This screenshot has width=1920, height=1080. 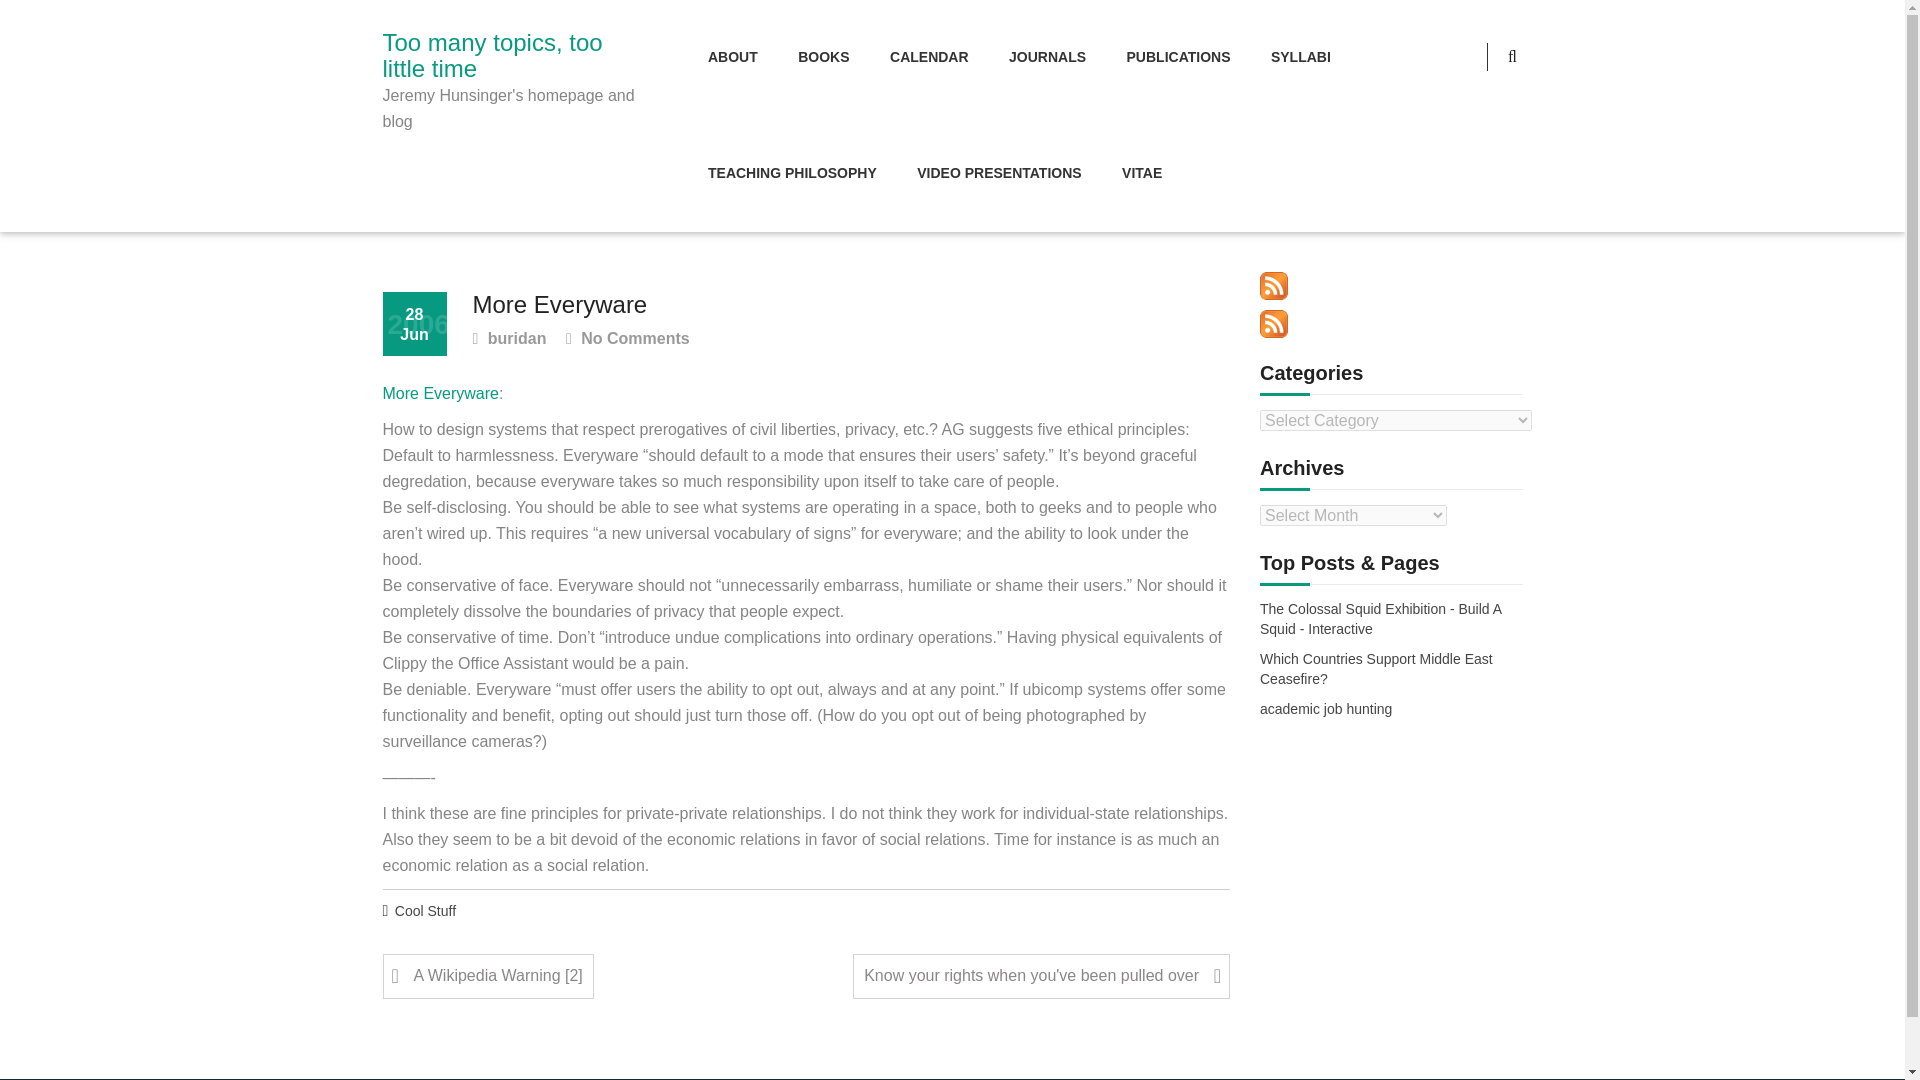 What do you see at coordinates (514, 56) in the screenshot?
I see `Too many topics, too little time` at bounding box center [514, 56].